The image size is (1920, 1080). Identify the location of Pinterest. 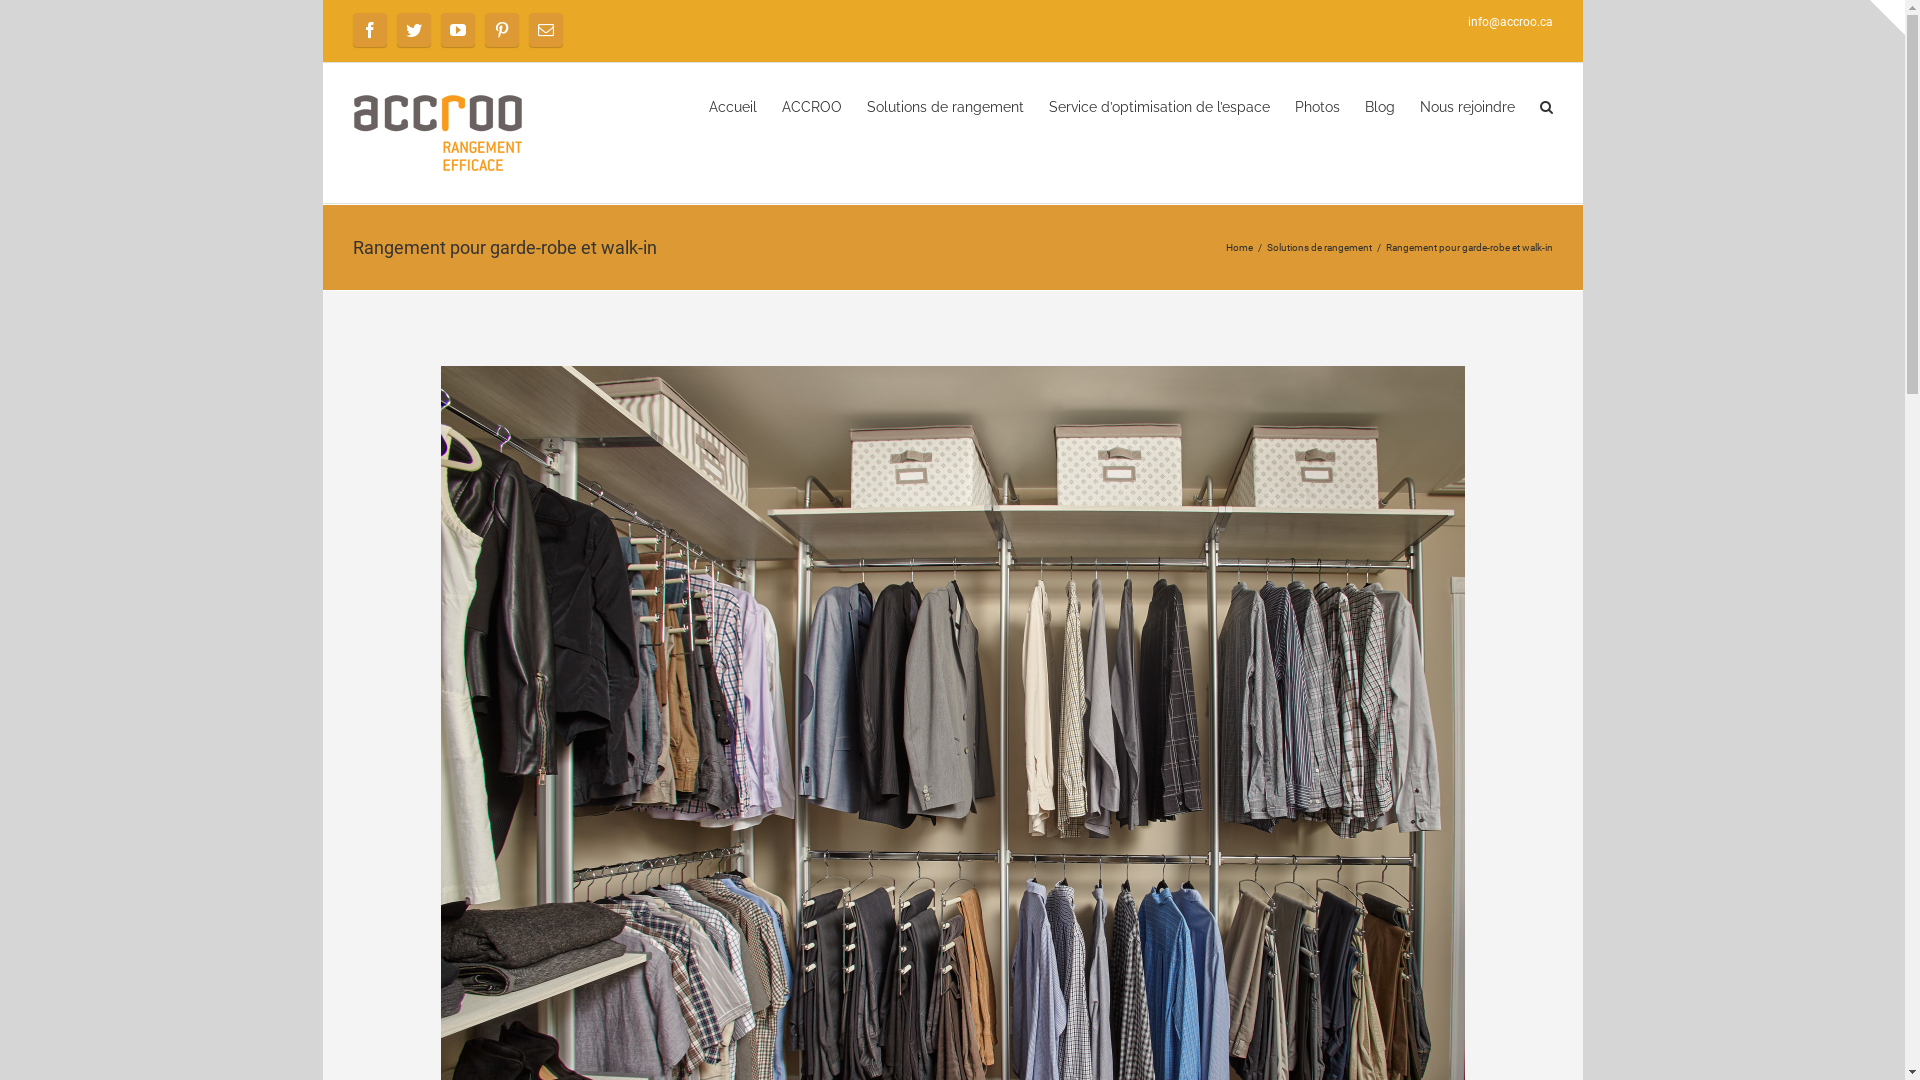
(501, 30).